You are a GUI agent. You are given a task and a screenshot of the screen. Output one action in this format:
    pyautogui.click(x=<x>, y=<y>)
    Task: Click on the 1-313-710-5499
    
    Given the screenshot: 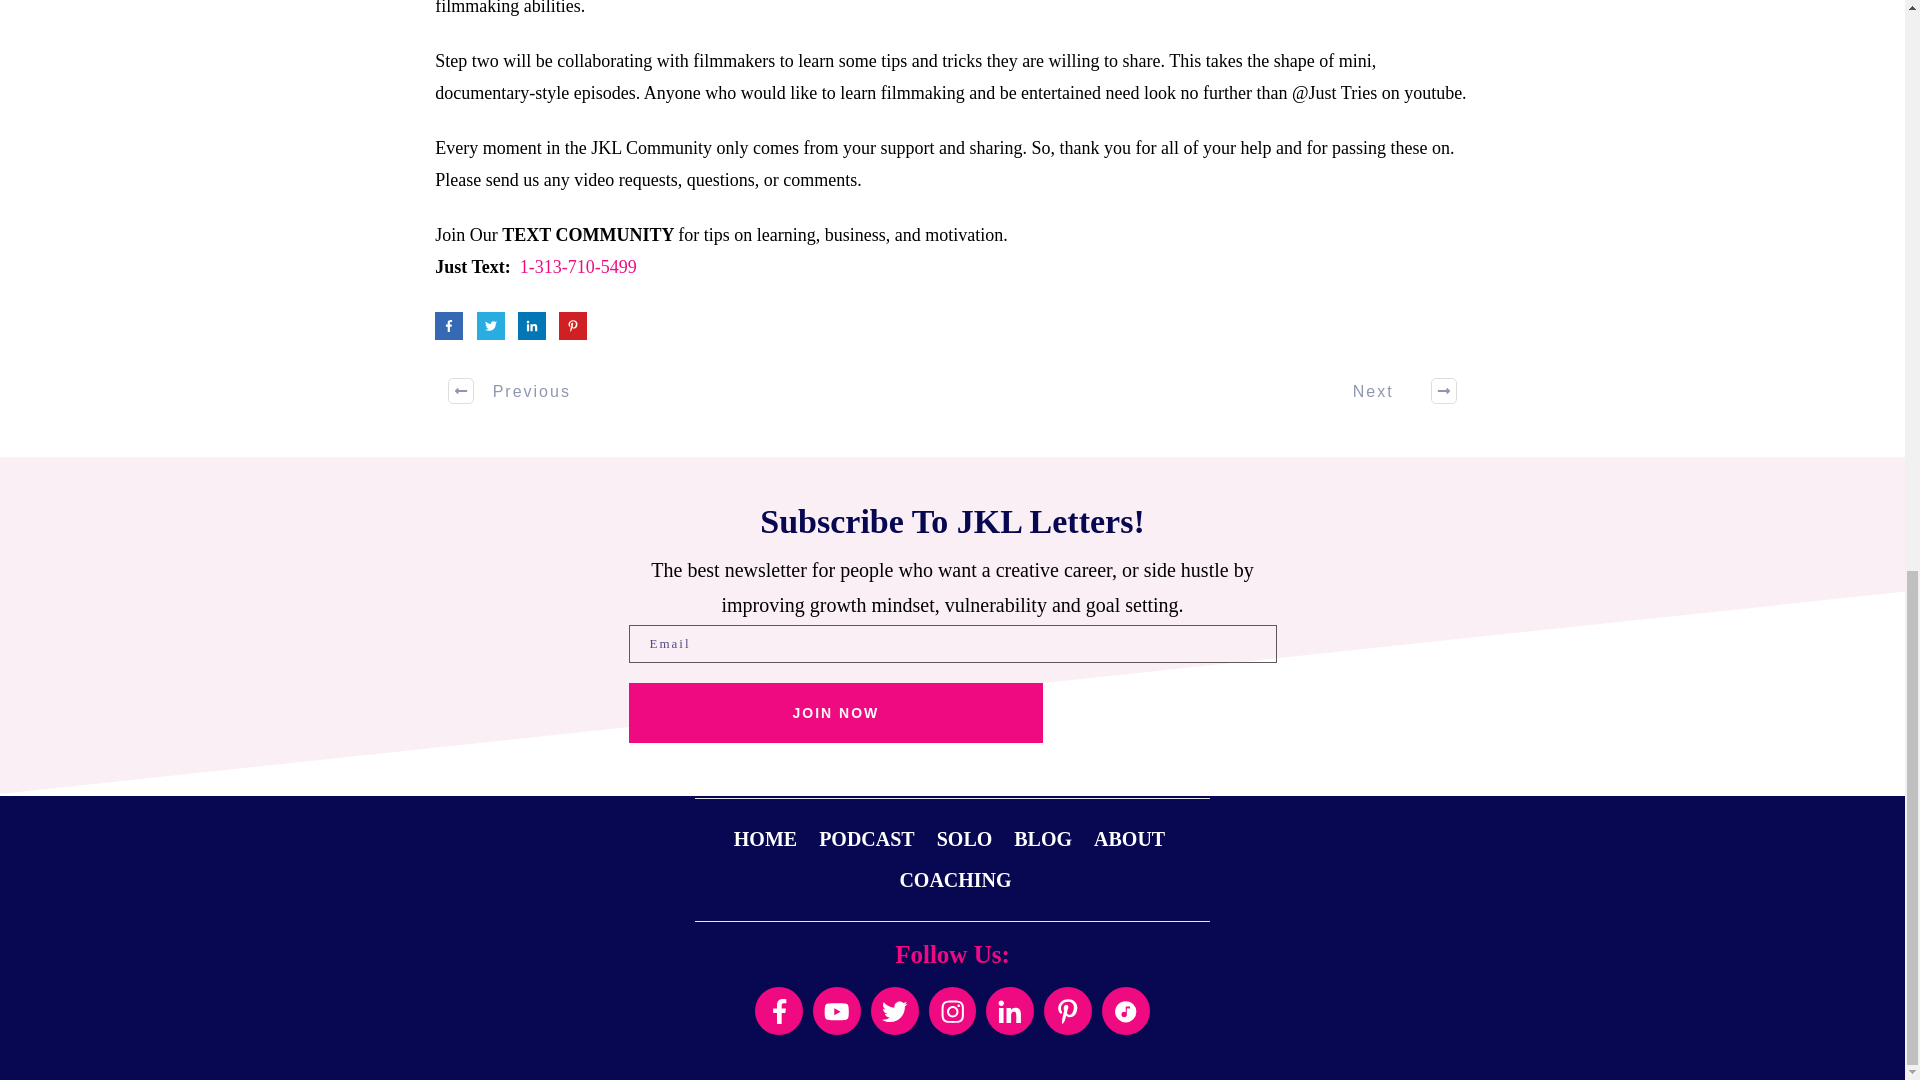 What is the action you would take?
    pyautogui.click(x=578, y=266)
    